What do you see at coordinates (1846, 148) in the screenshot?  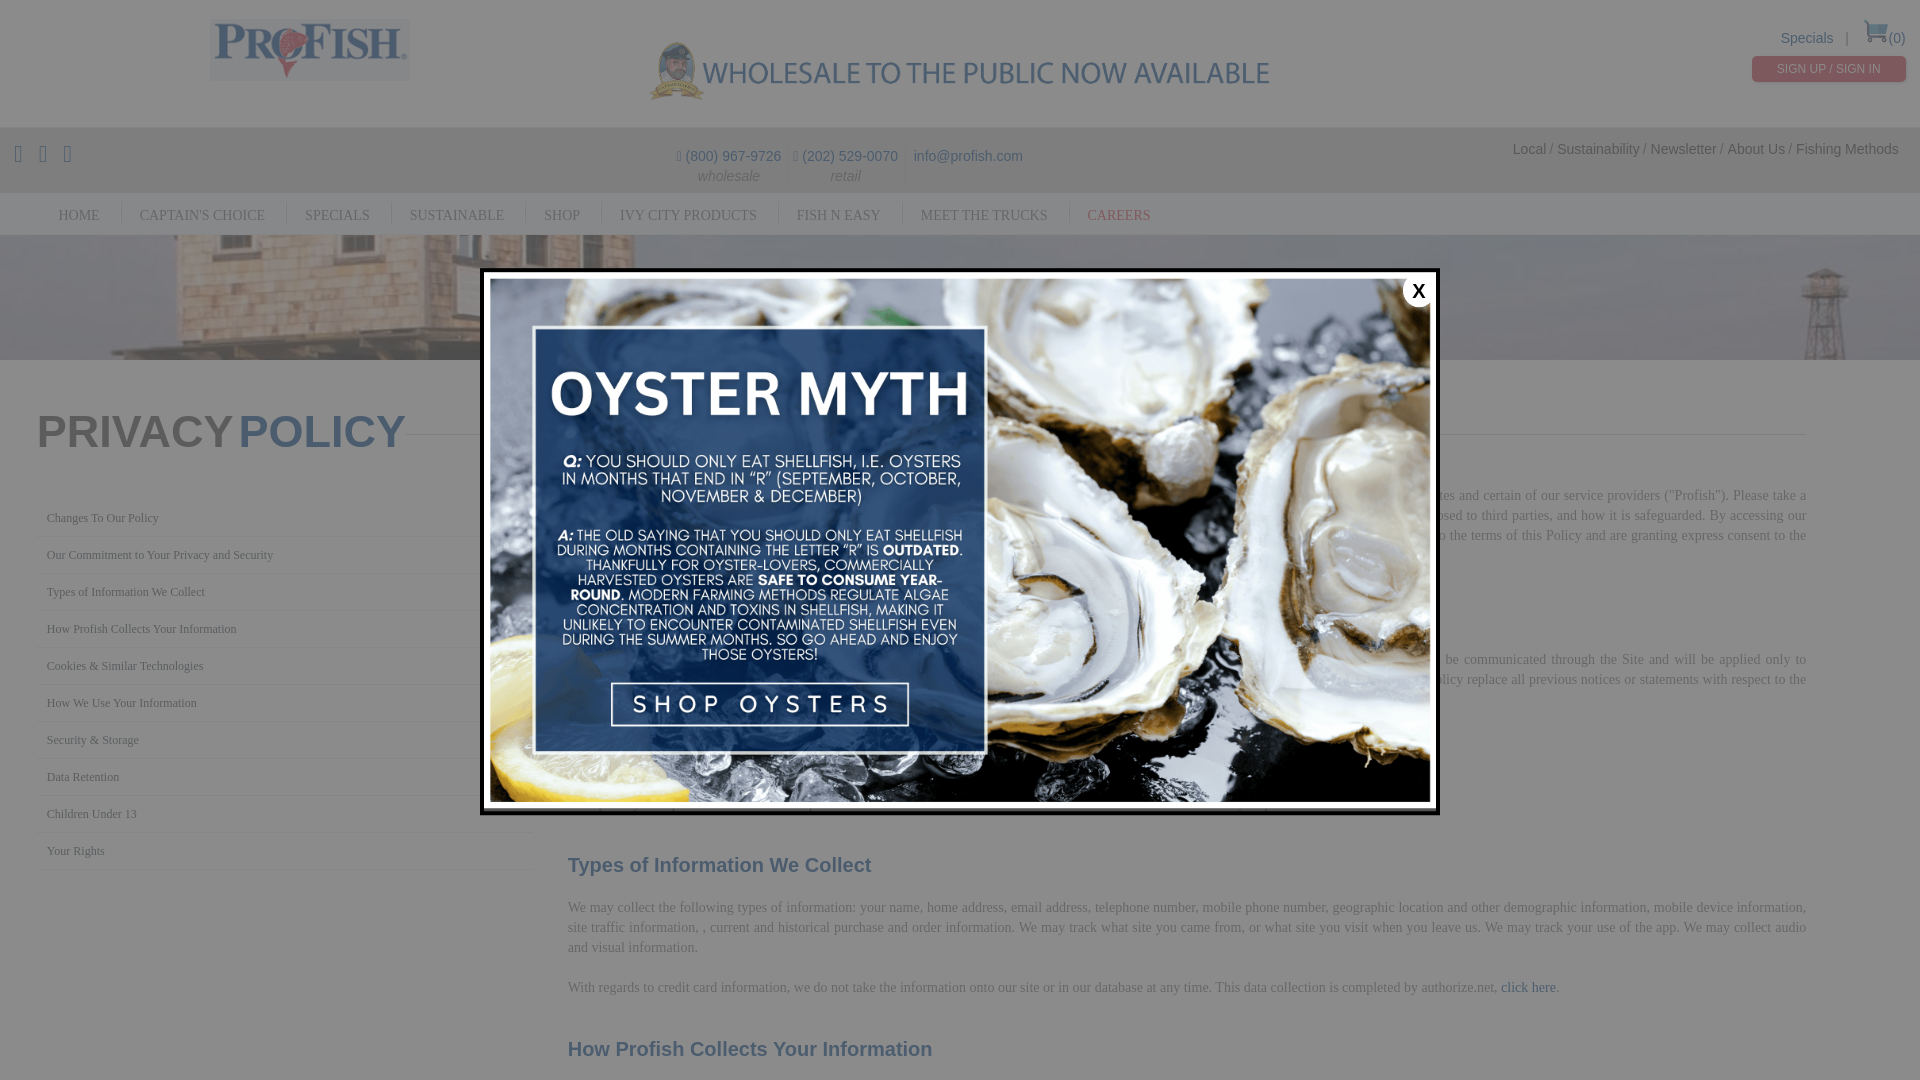 I see `Fishing Methods` at bounding box center [1846, 148].